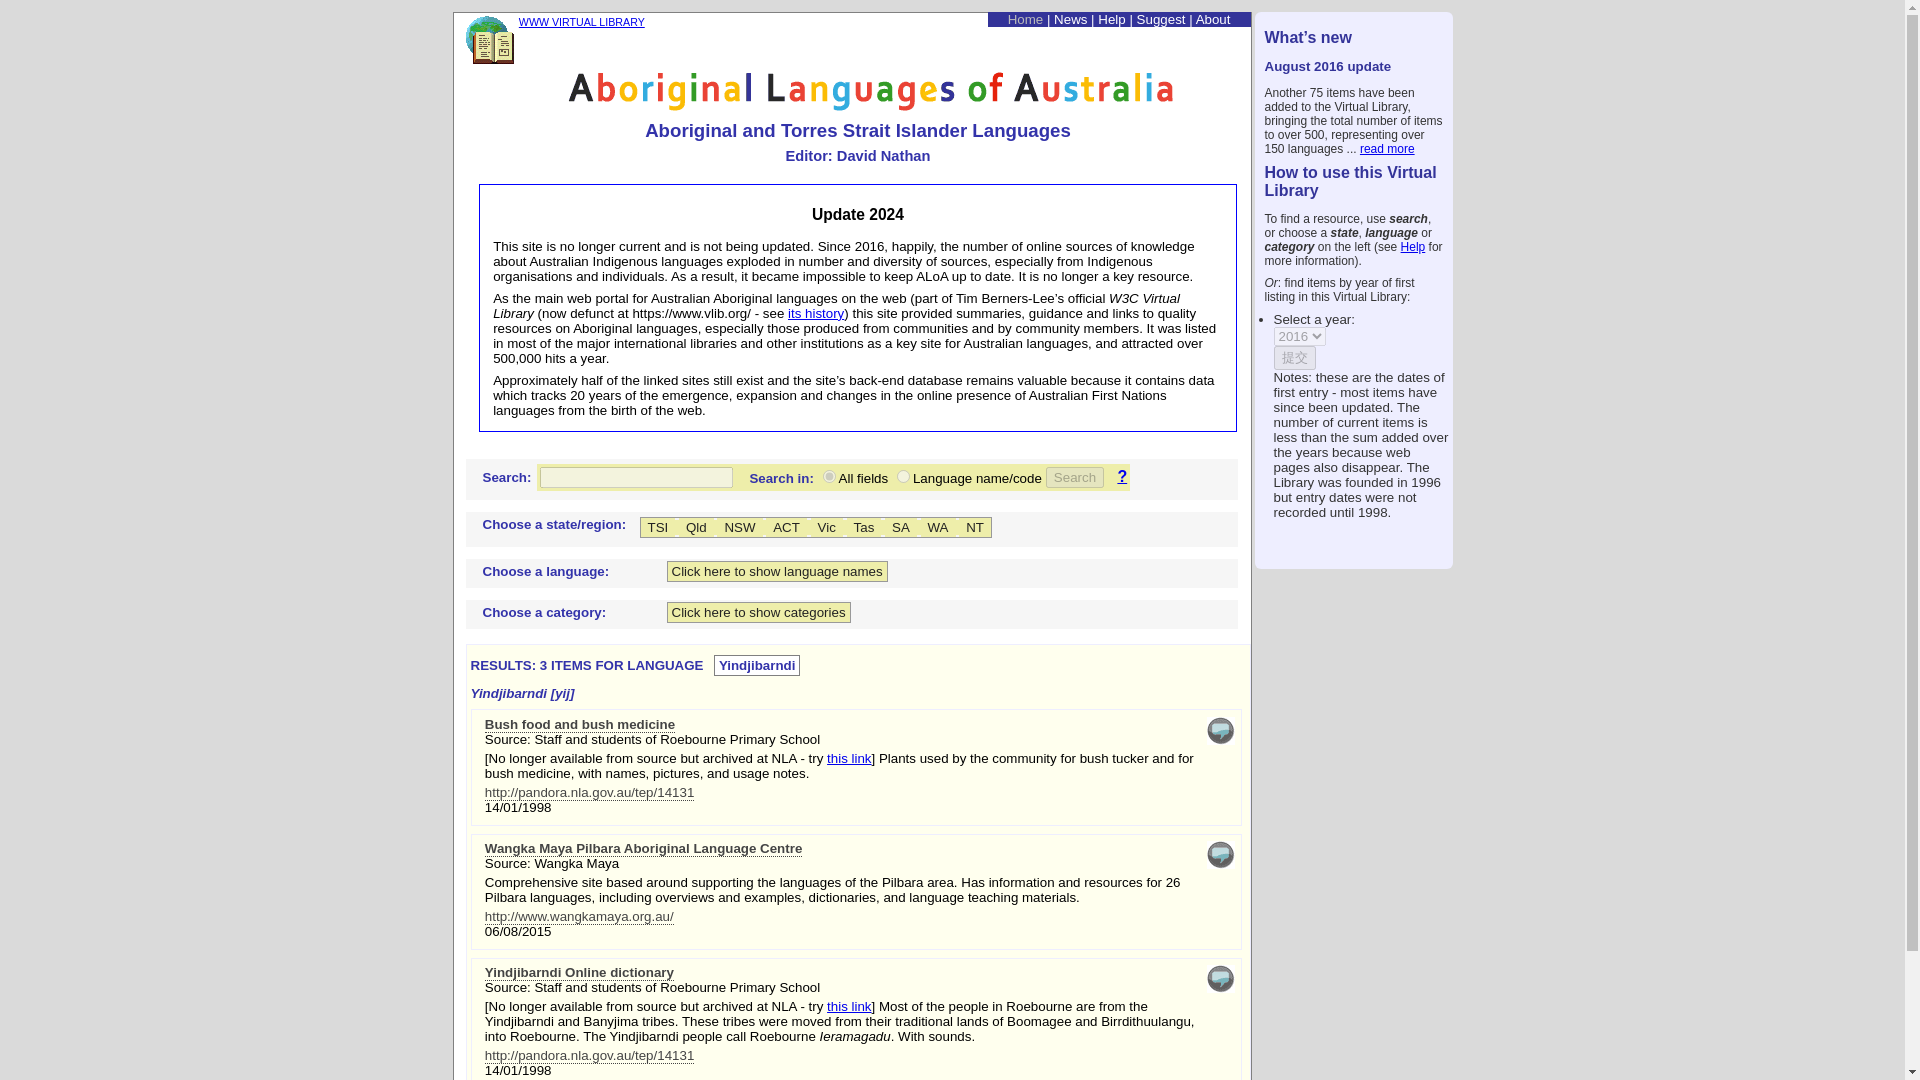 This screenshot has width=1920, height=1080. What do you see at coordinates (1220, 864) in the screenshot?
I see `Update or give feedback on this item` at bounding box center [1220, 864].